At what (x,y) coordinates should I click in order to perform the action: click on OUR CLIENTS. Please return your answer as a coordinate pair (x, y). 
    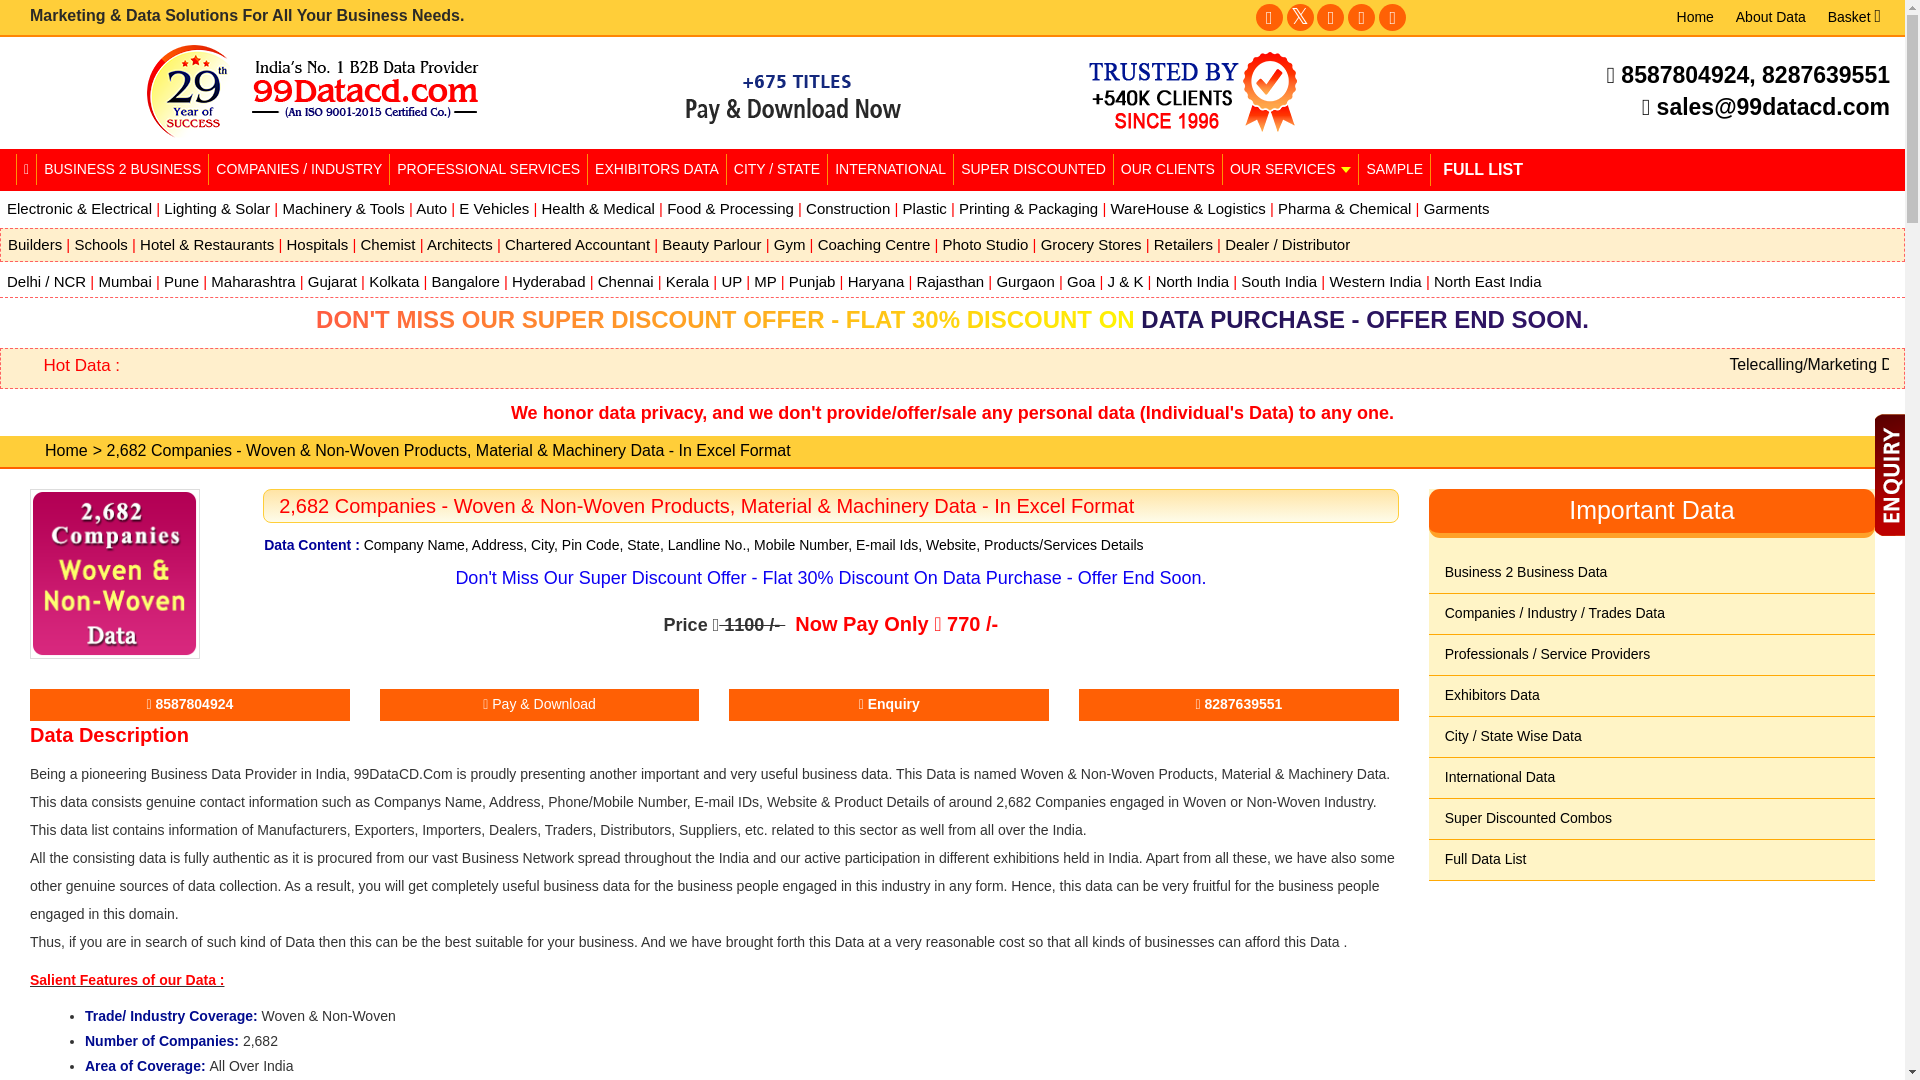
    Looking at the image, I should click on (1167, 169).